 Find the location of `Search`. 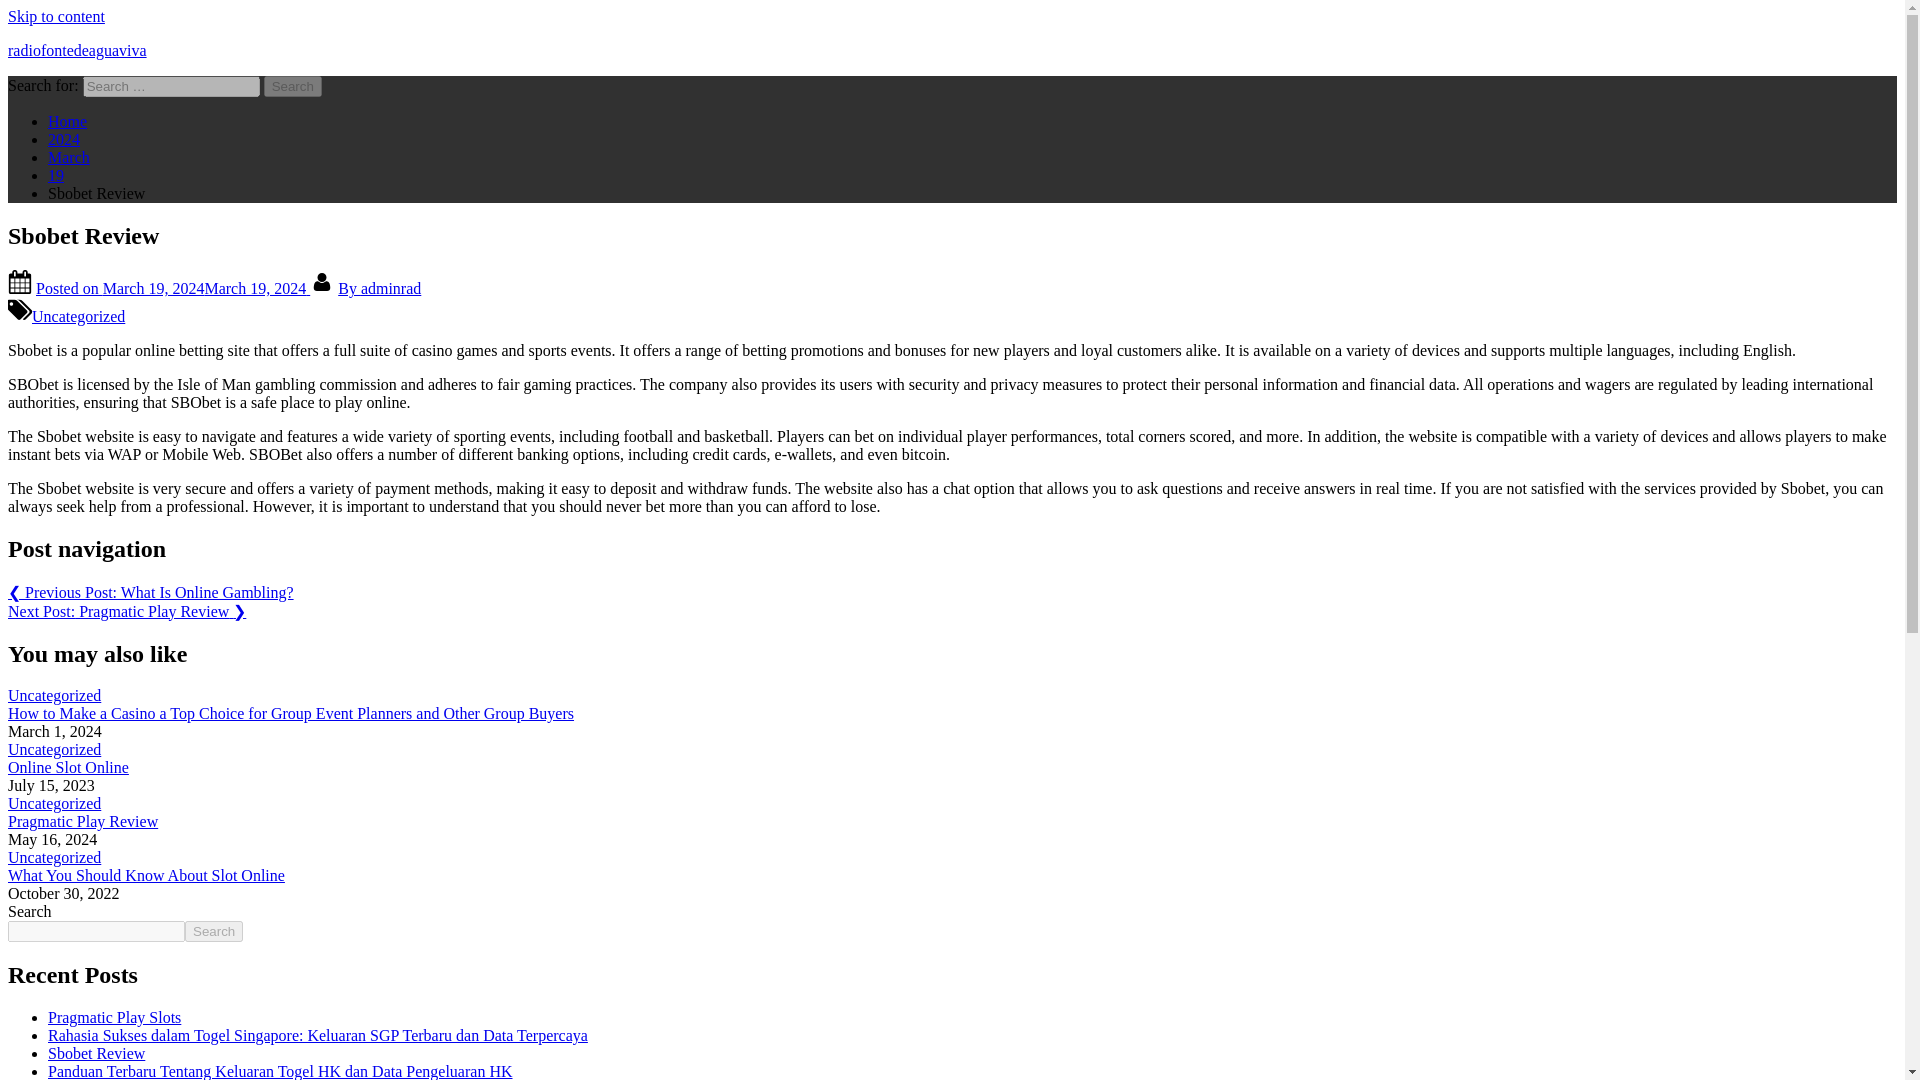

Search is located at coordinates (214, 931).